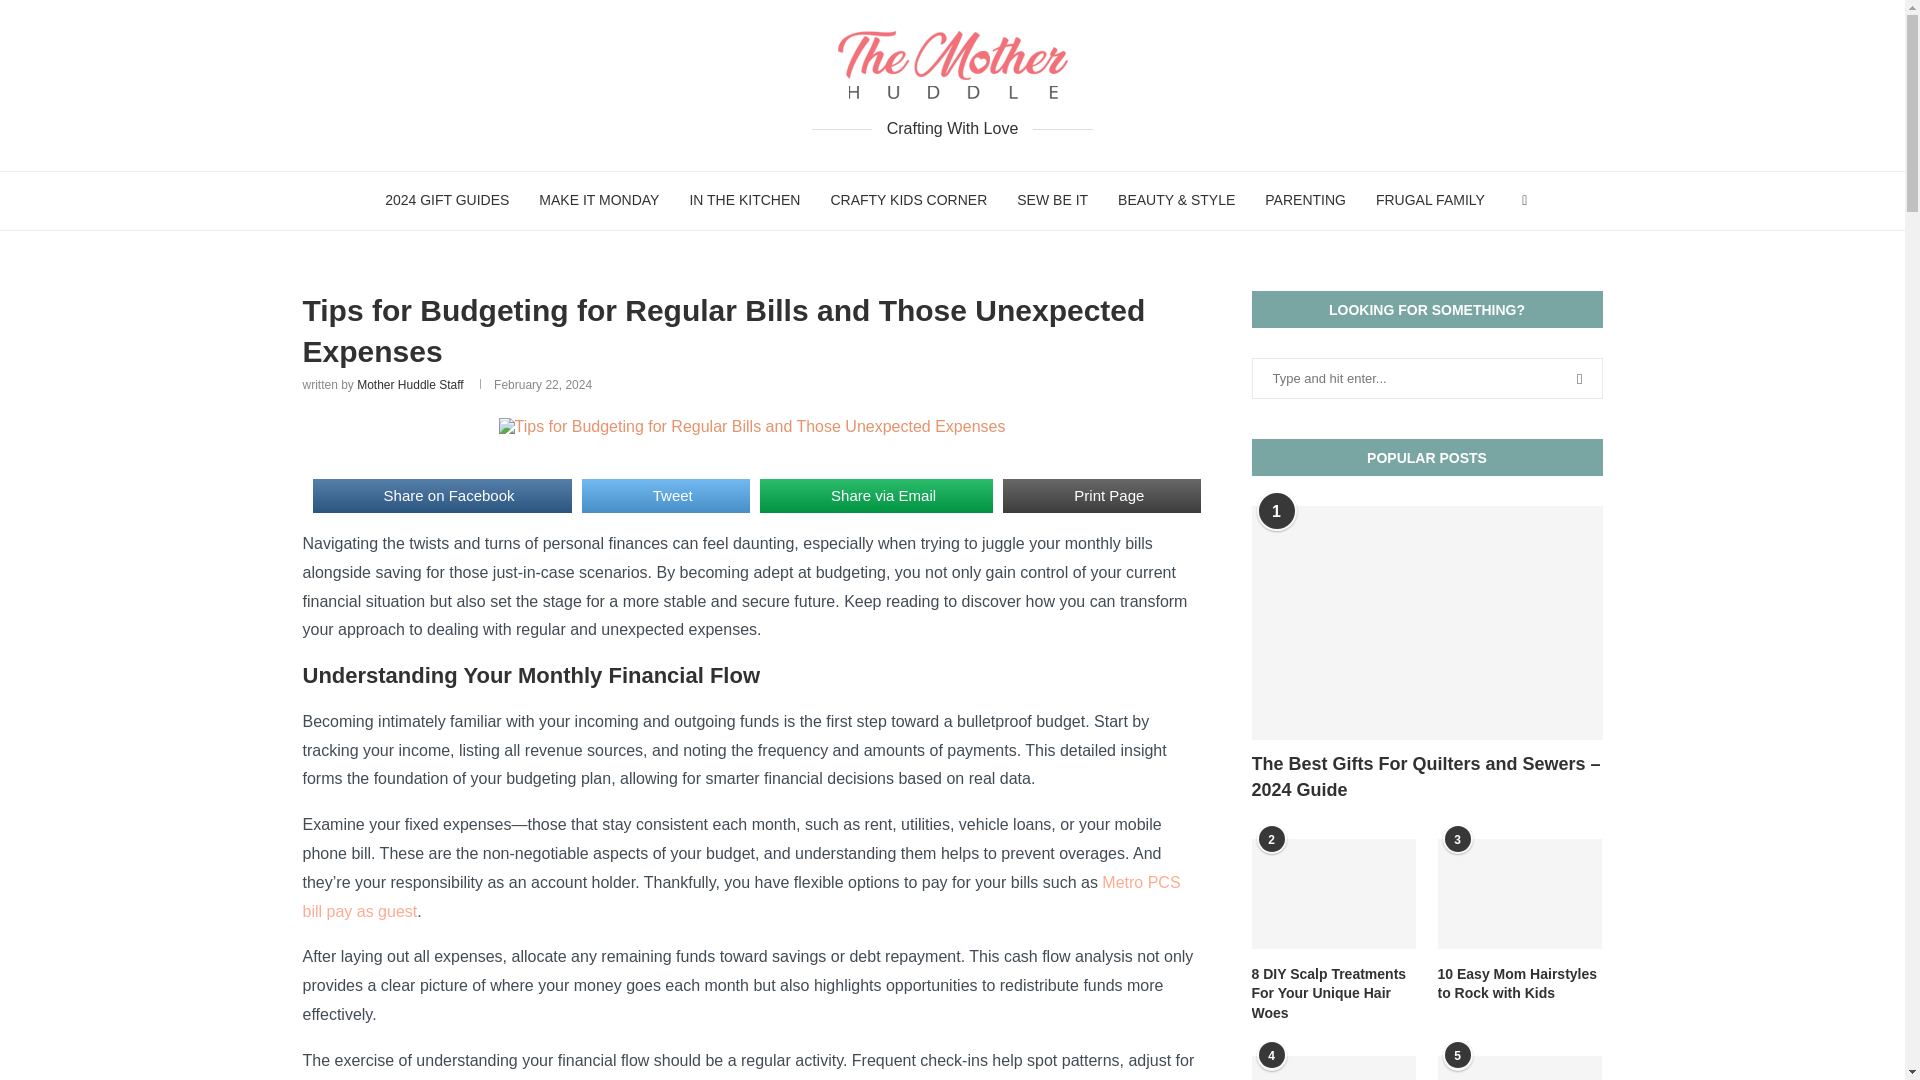  What do you see at coordinates (1430, 200) in the screenshot?
I see `FRUGAL FAMILY` at bounding box center [1430, 200].